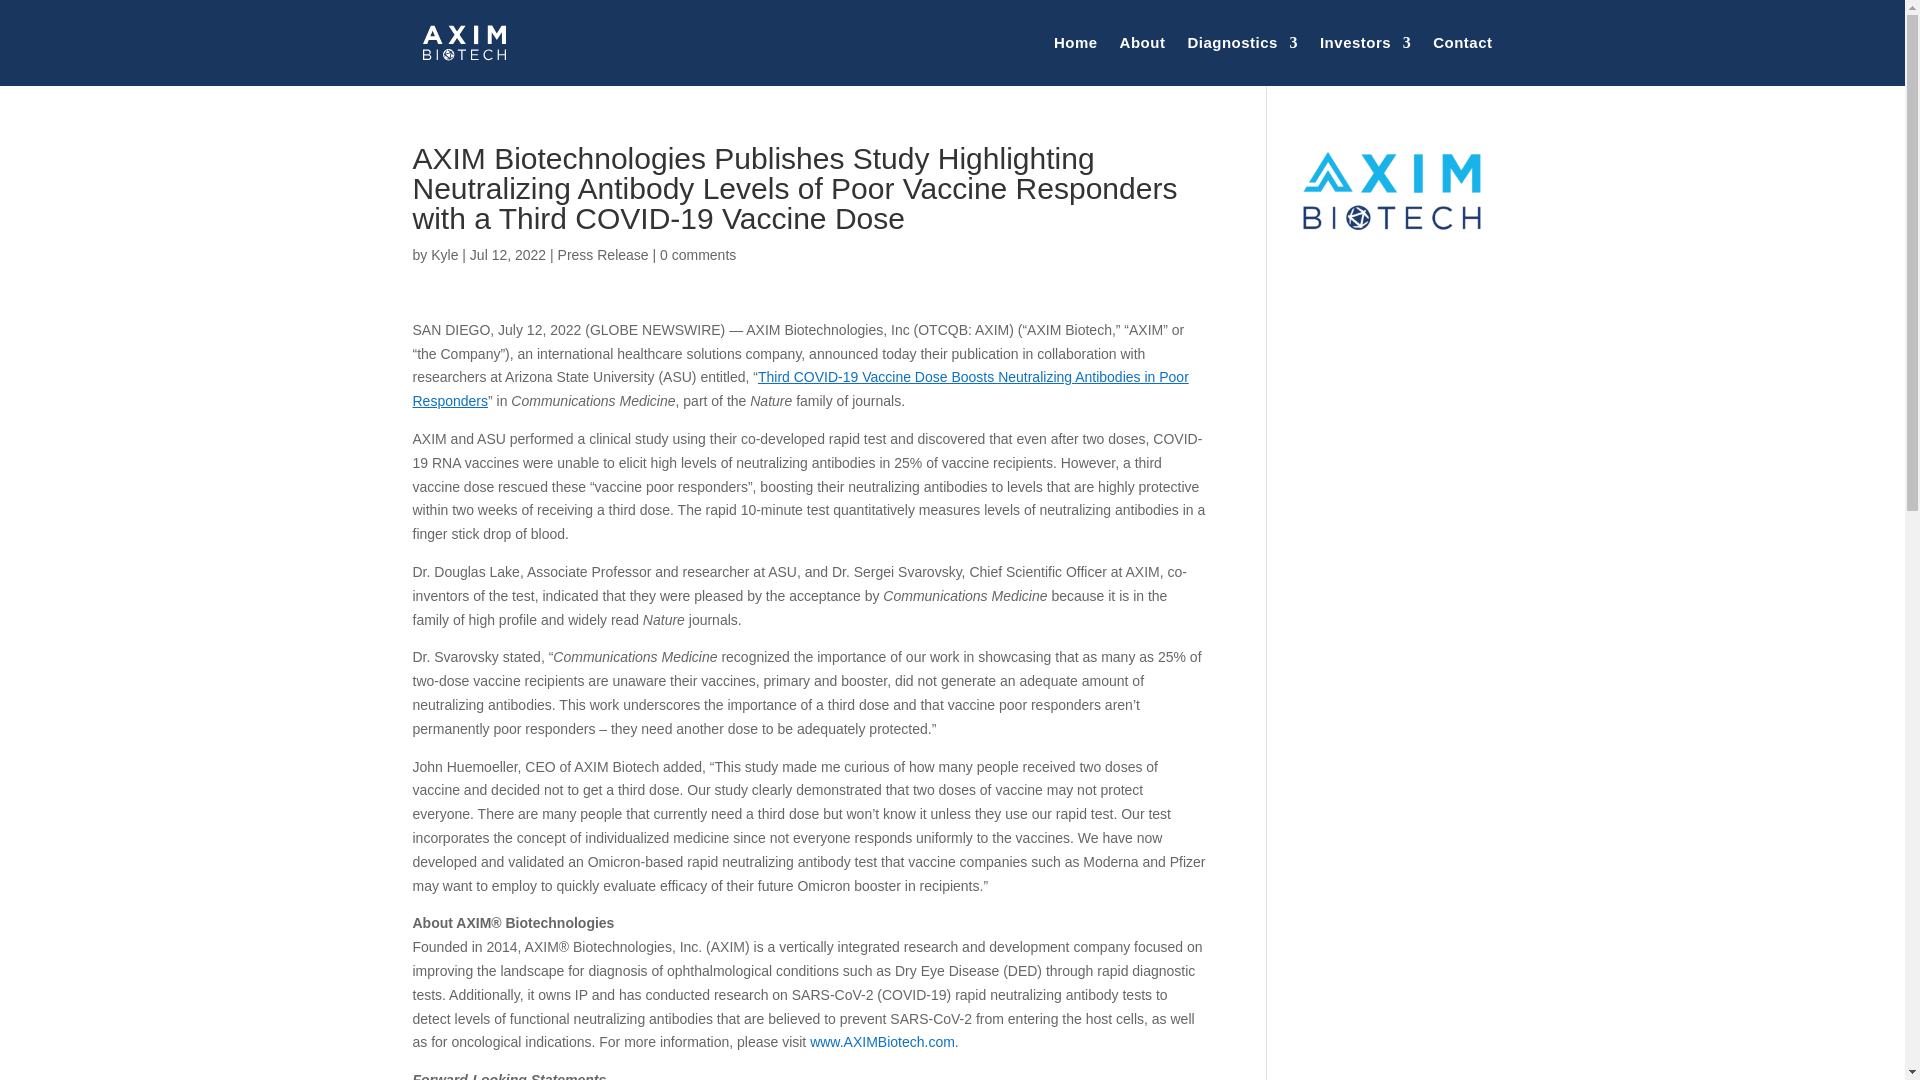  What do you see at coordinates (1366, 43) in the screenshot?
I see `Investors` at bounding box center [1366, 43].